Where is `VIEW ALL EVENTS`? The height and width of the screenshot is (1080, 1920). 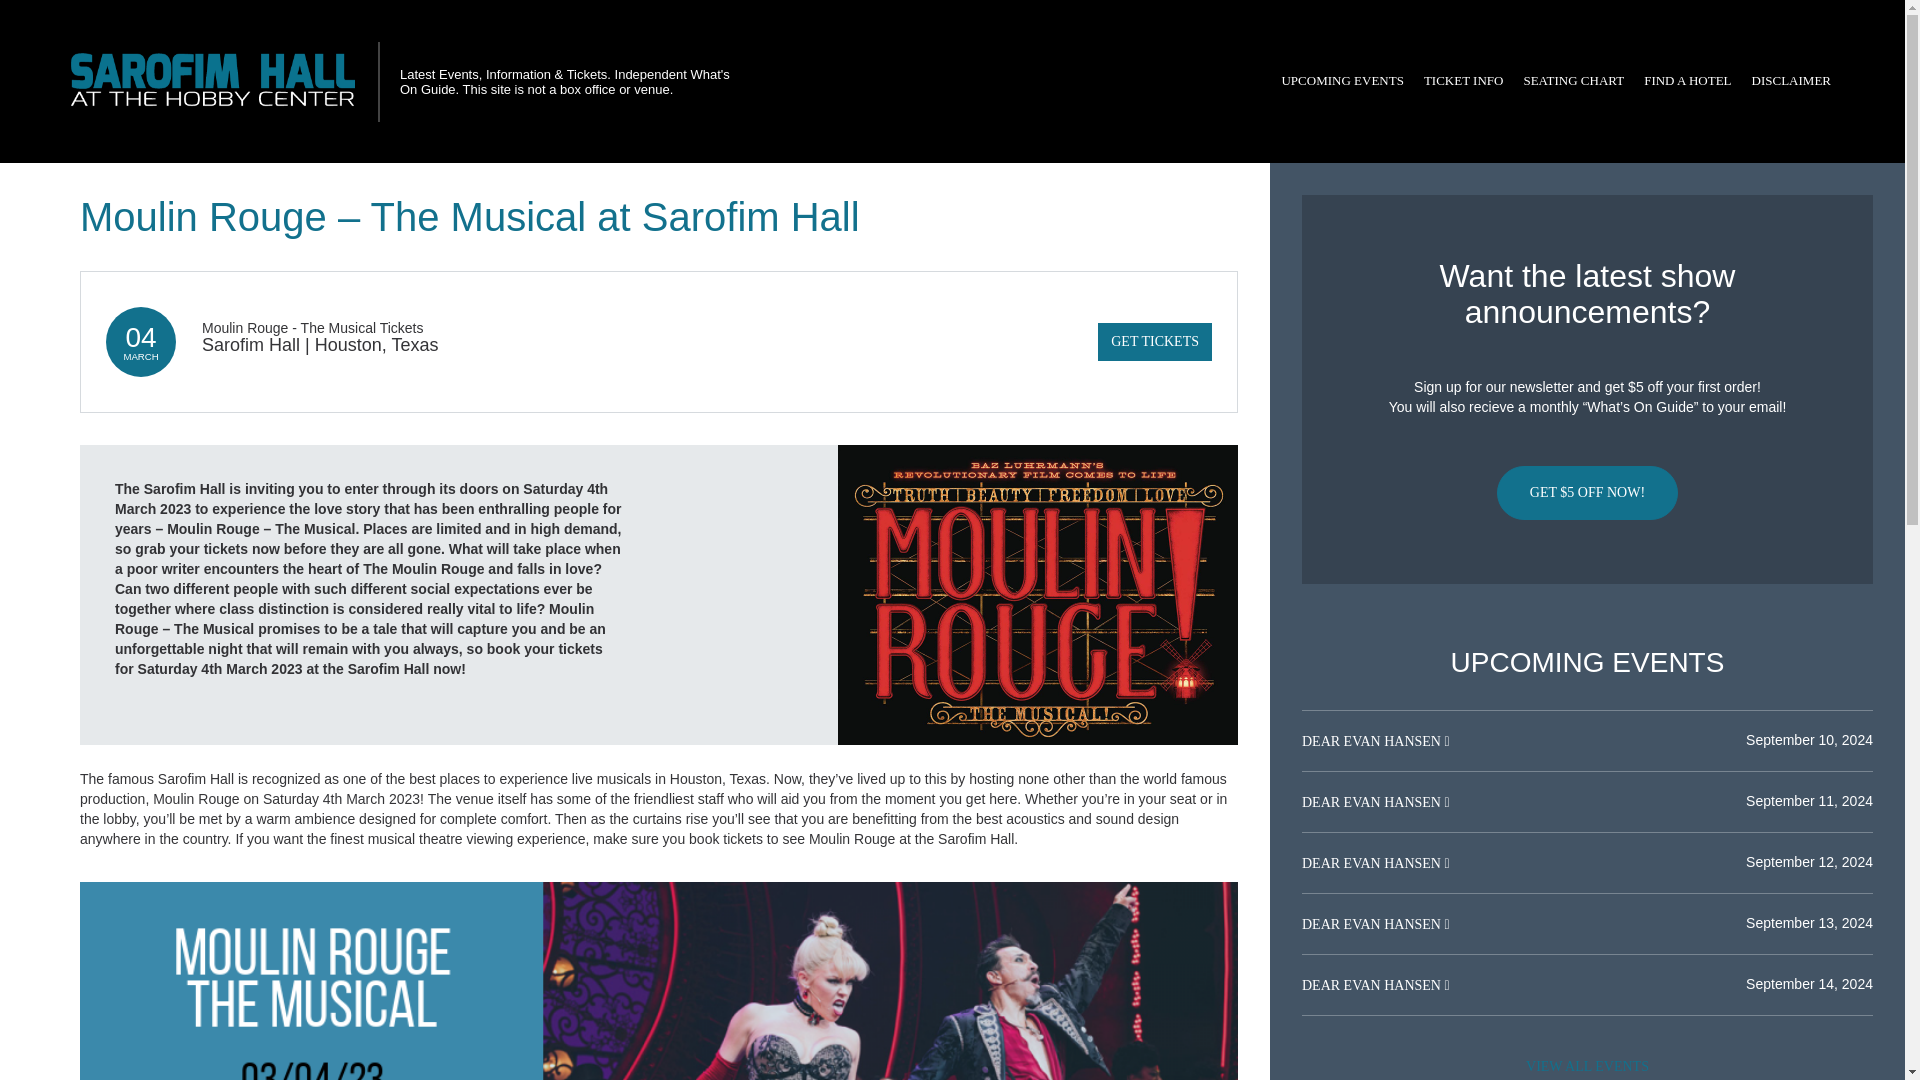
VIEW ALL EVENTS is located at coordinates (1587, 1064).